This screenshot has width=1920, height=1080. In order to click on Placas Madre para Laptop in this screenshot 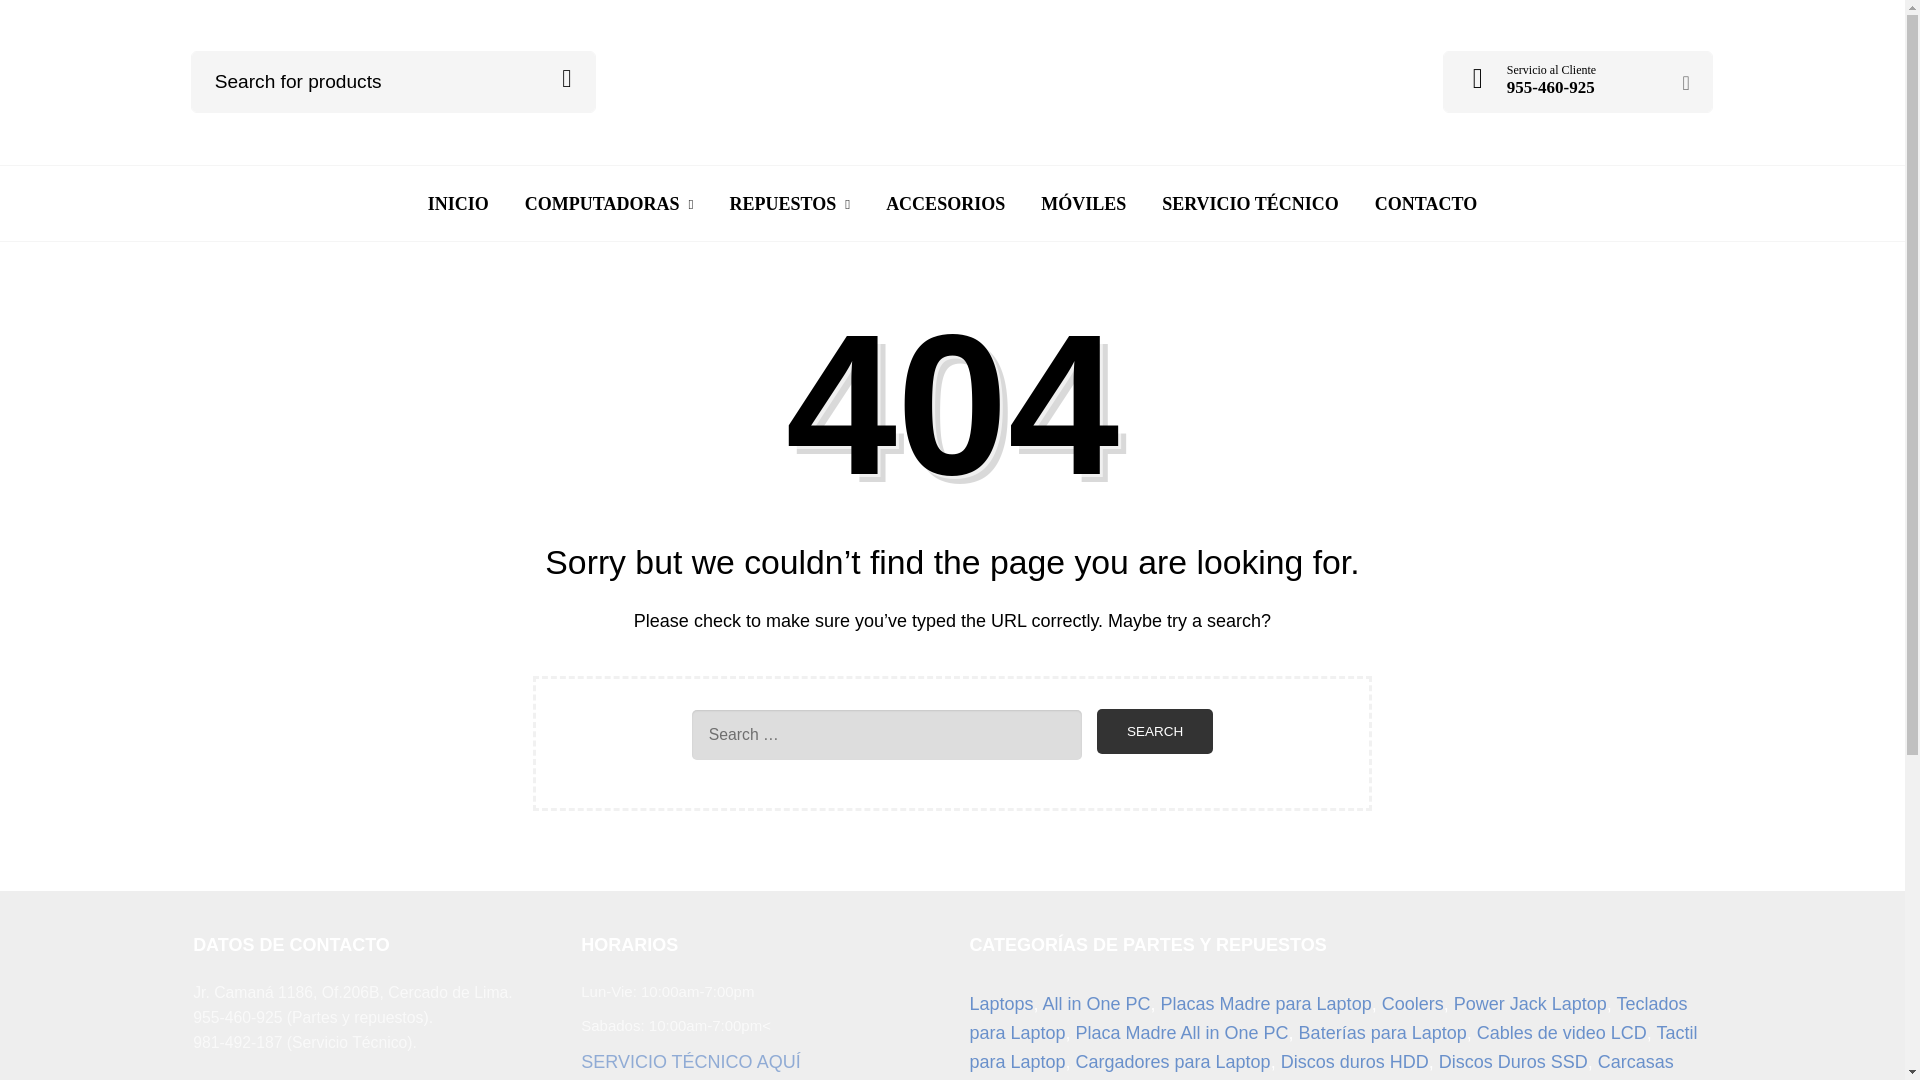, I will do `click(1266, 1004)`.